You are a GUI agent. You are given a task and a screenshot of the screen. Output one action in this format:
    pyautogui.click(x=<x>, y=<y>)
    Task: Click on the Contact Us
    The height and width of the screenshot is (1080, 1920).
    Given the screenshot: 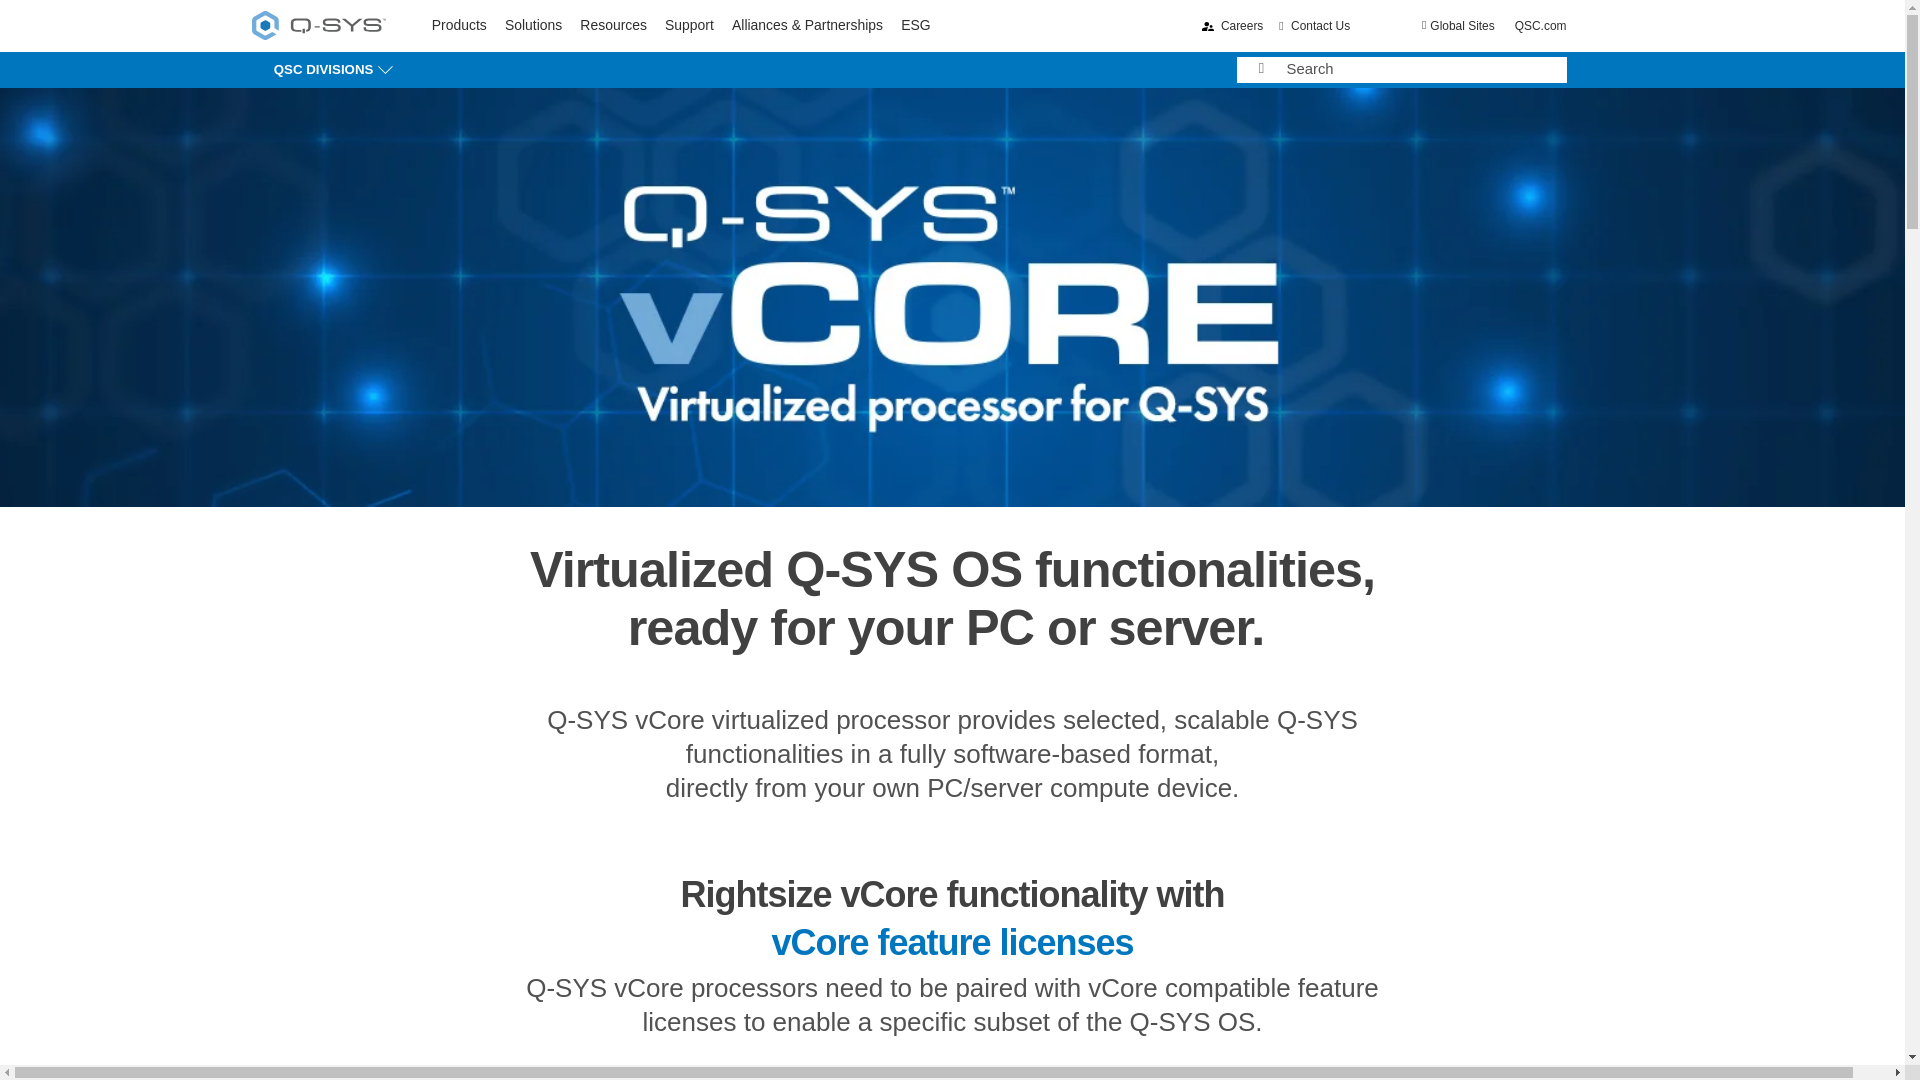 What is the action you would take?
    pyautogui.click(x=1314, y=26)
    